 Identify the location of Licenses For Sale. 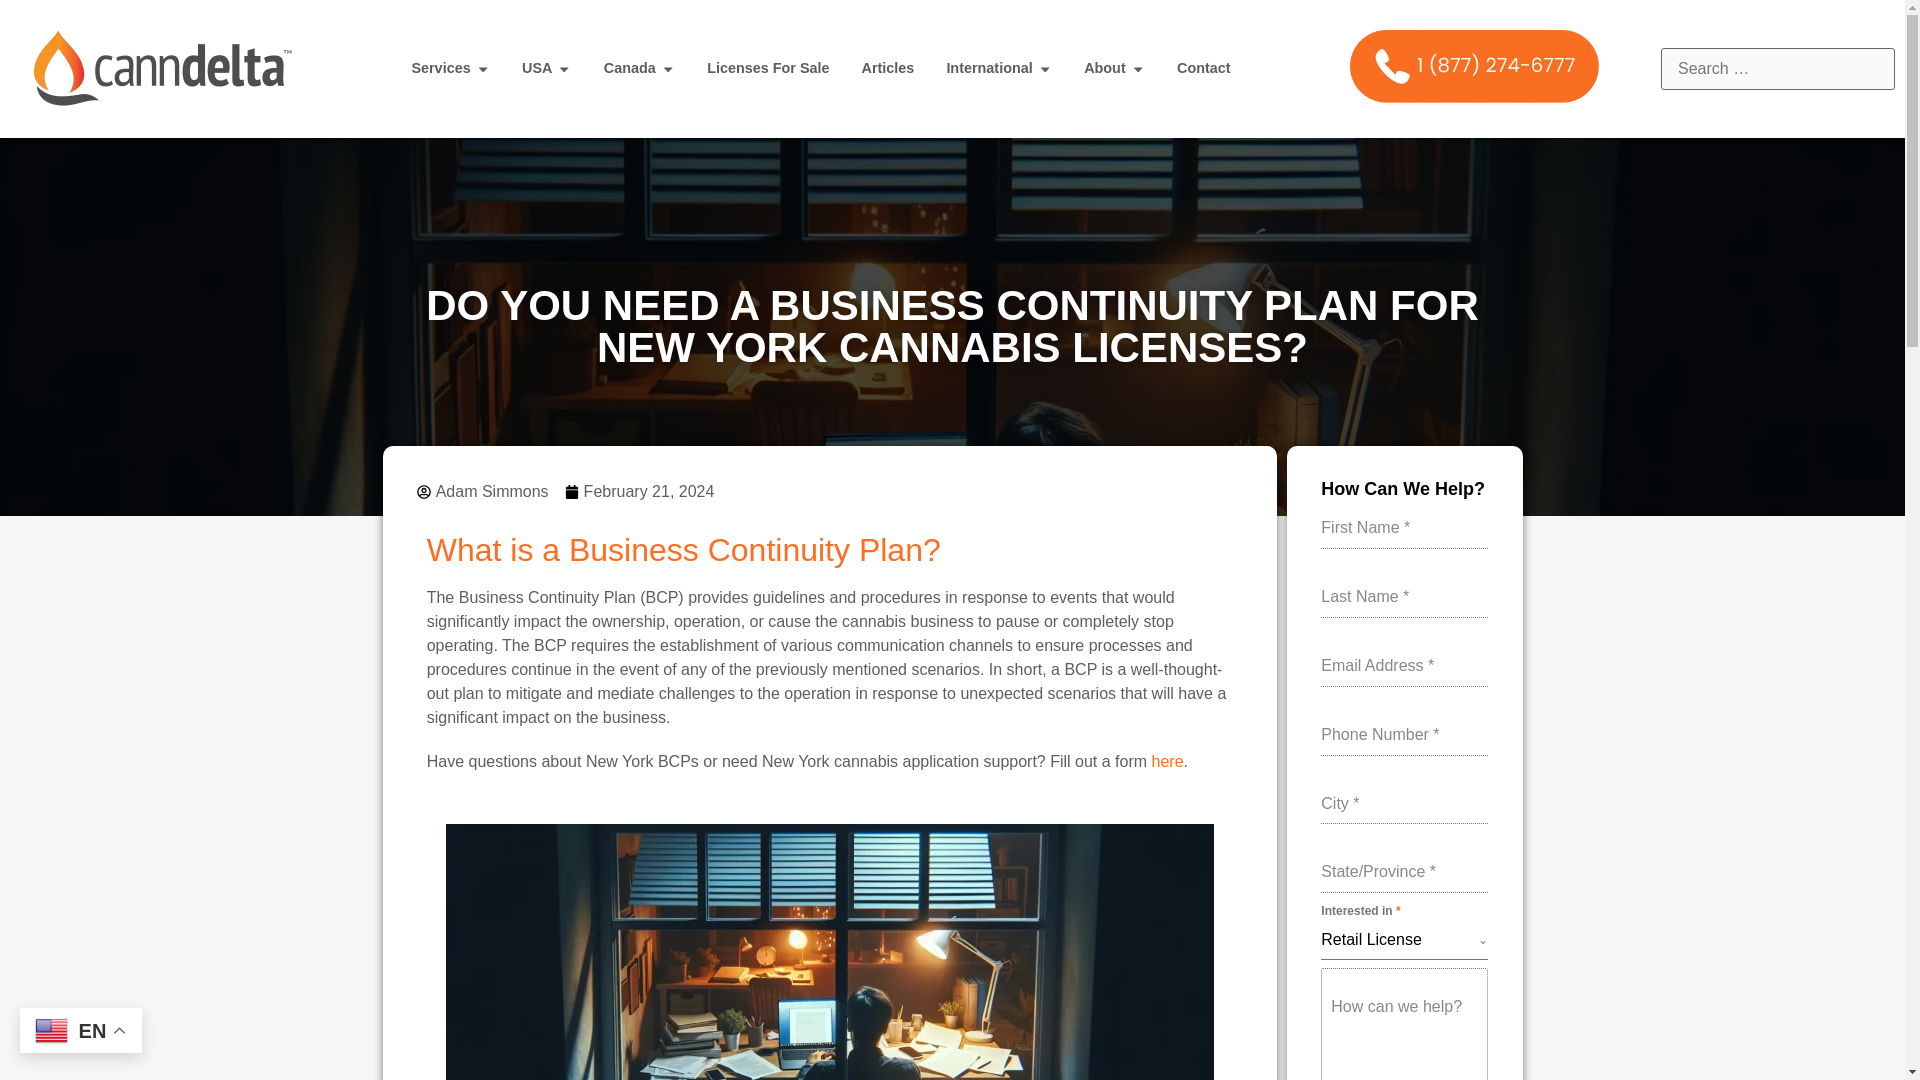
(768, 68).